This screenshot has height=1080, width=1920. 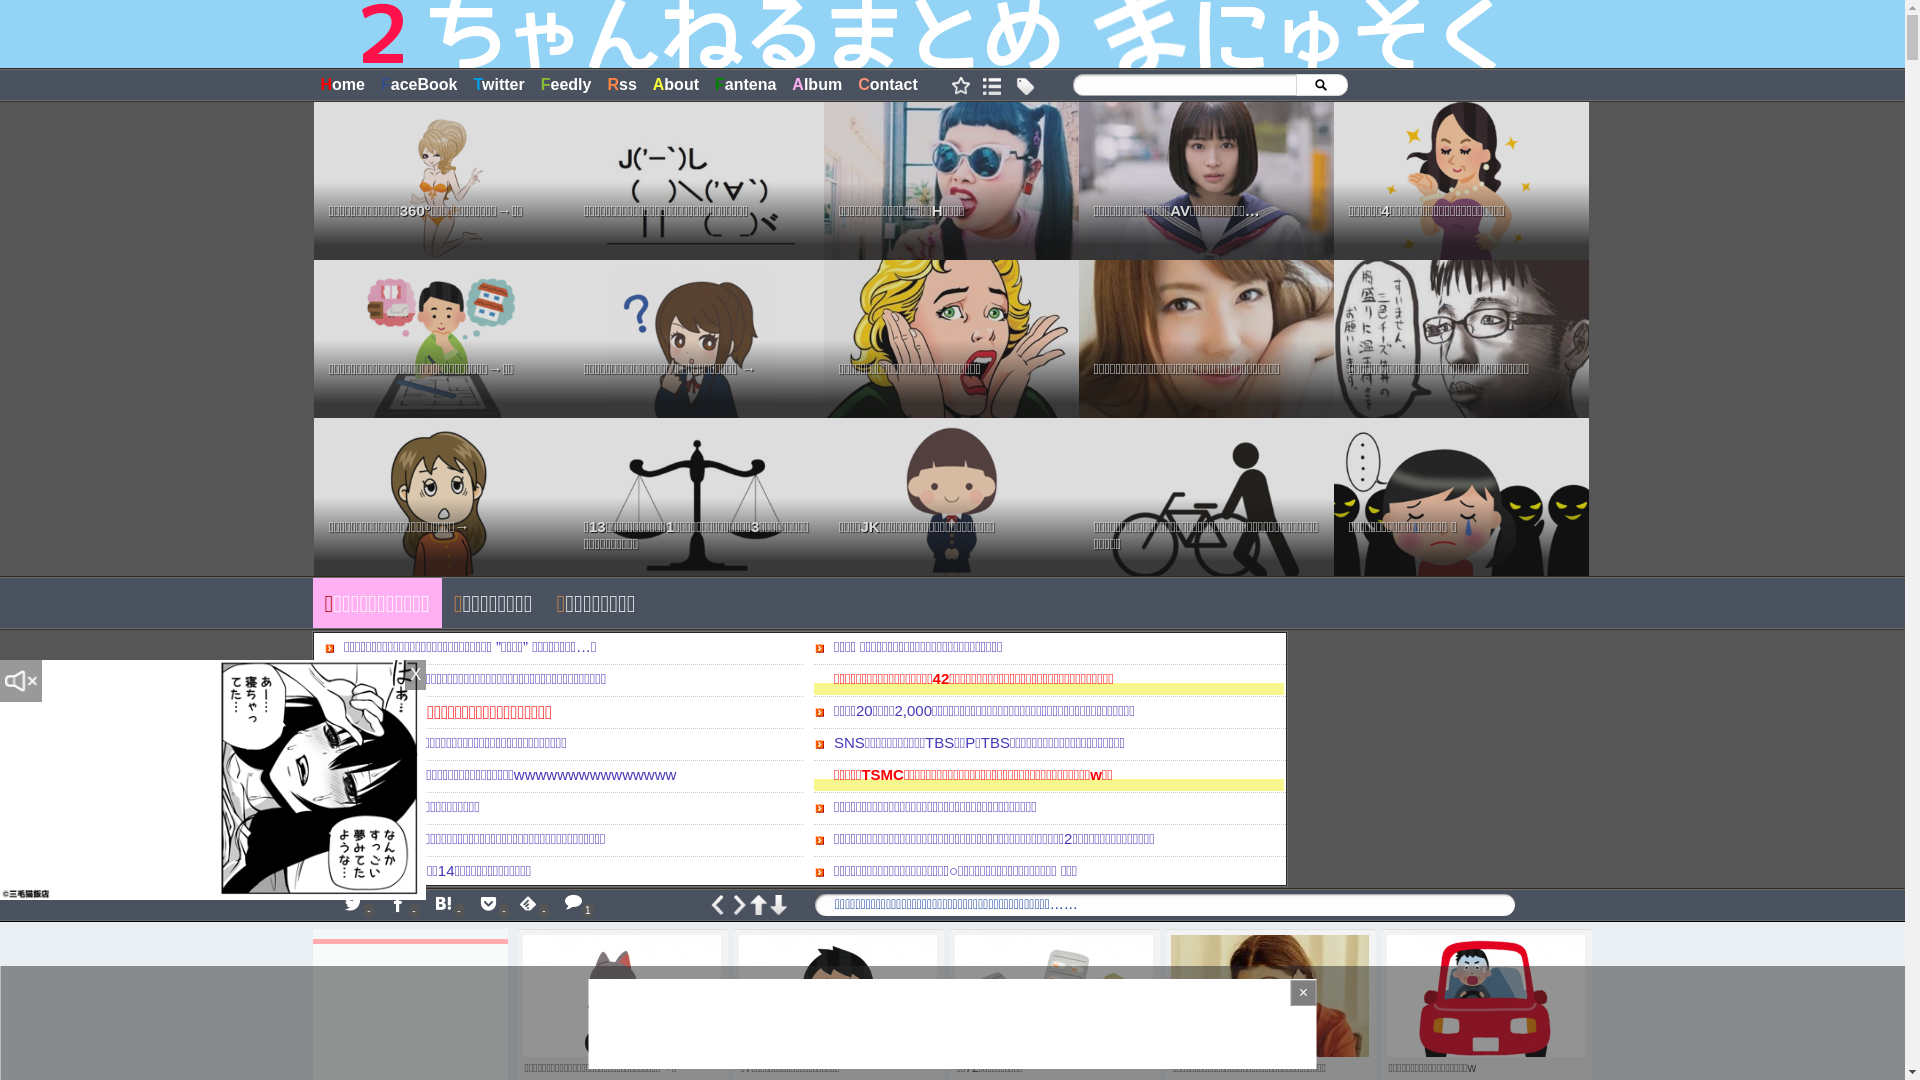 I want to click on Twitter, so click(x=498, y=85).